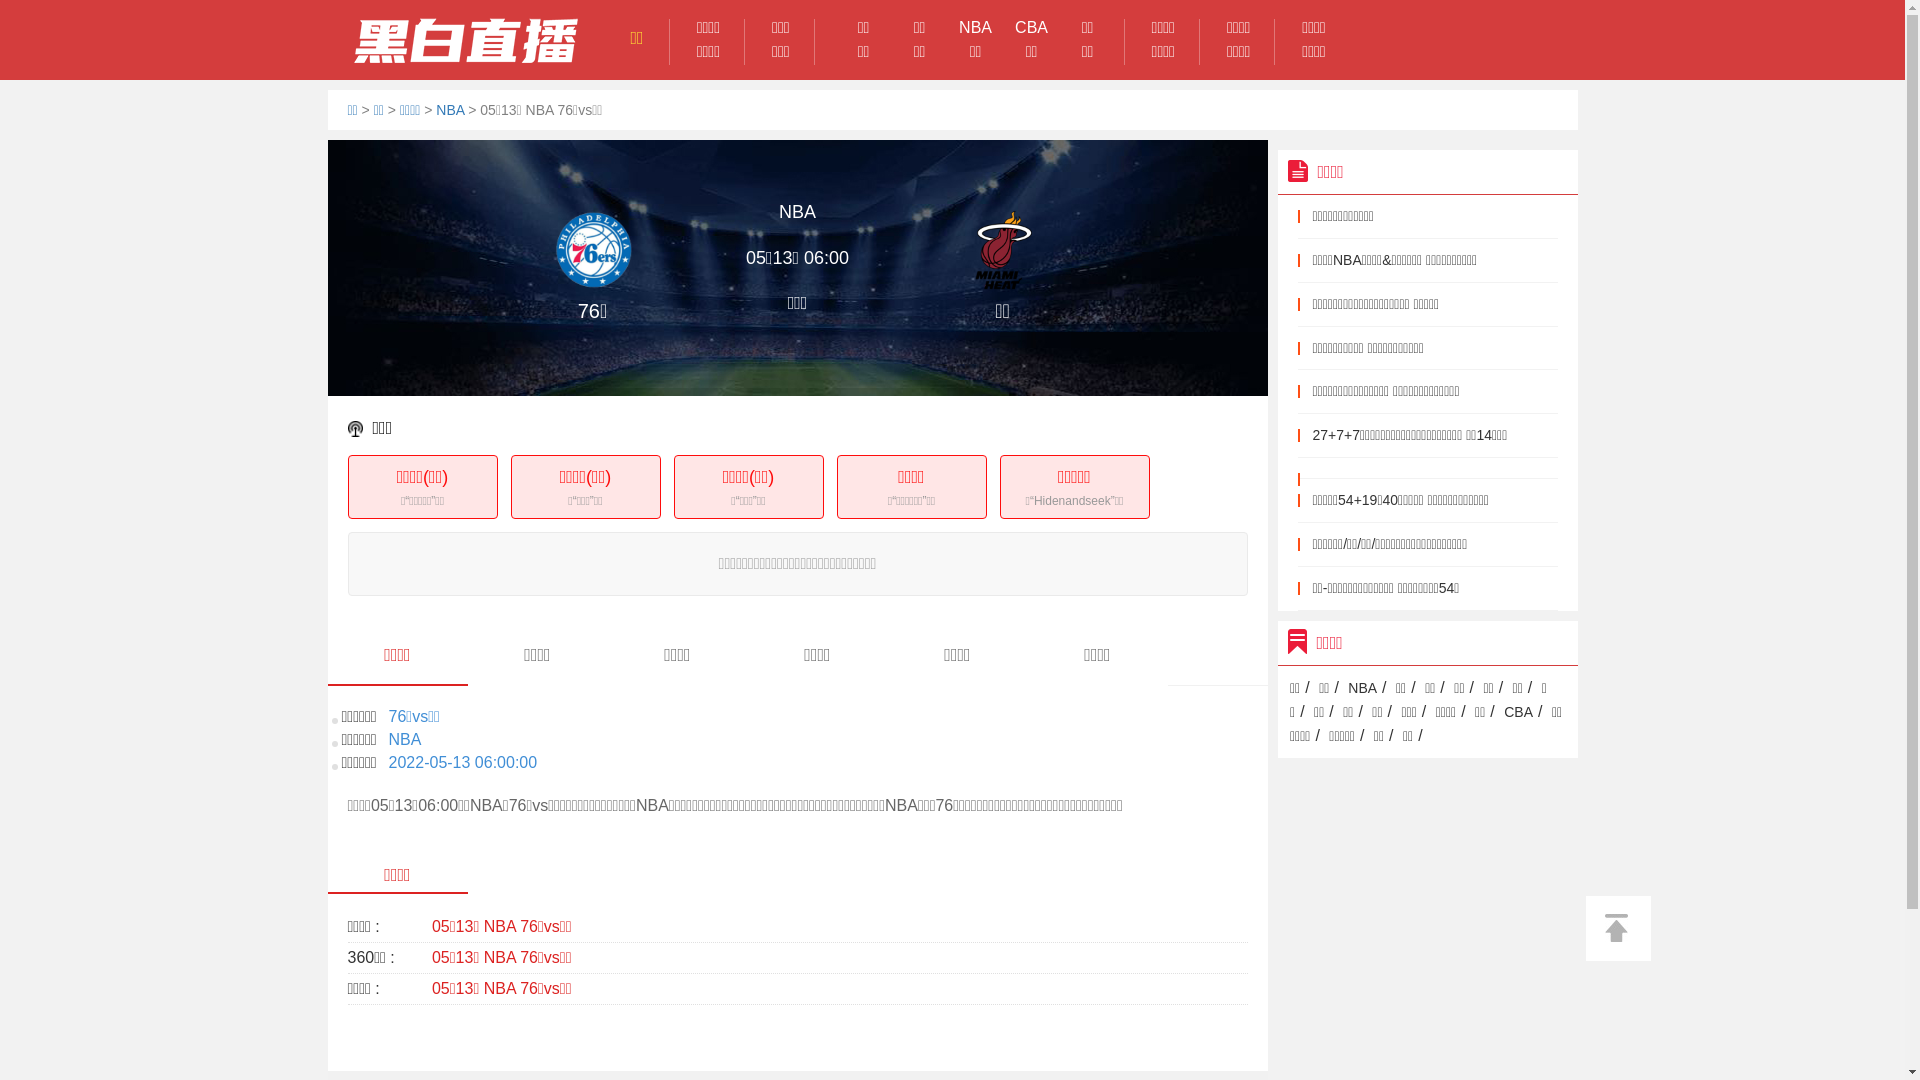  What do you see at coordinates (1032, 28) in the screenshot?
I see `CBA` at bounding box center [1032, 28].